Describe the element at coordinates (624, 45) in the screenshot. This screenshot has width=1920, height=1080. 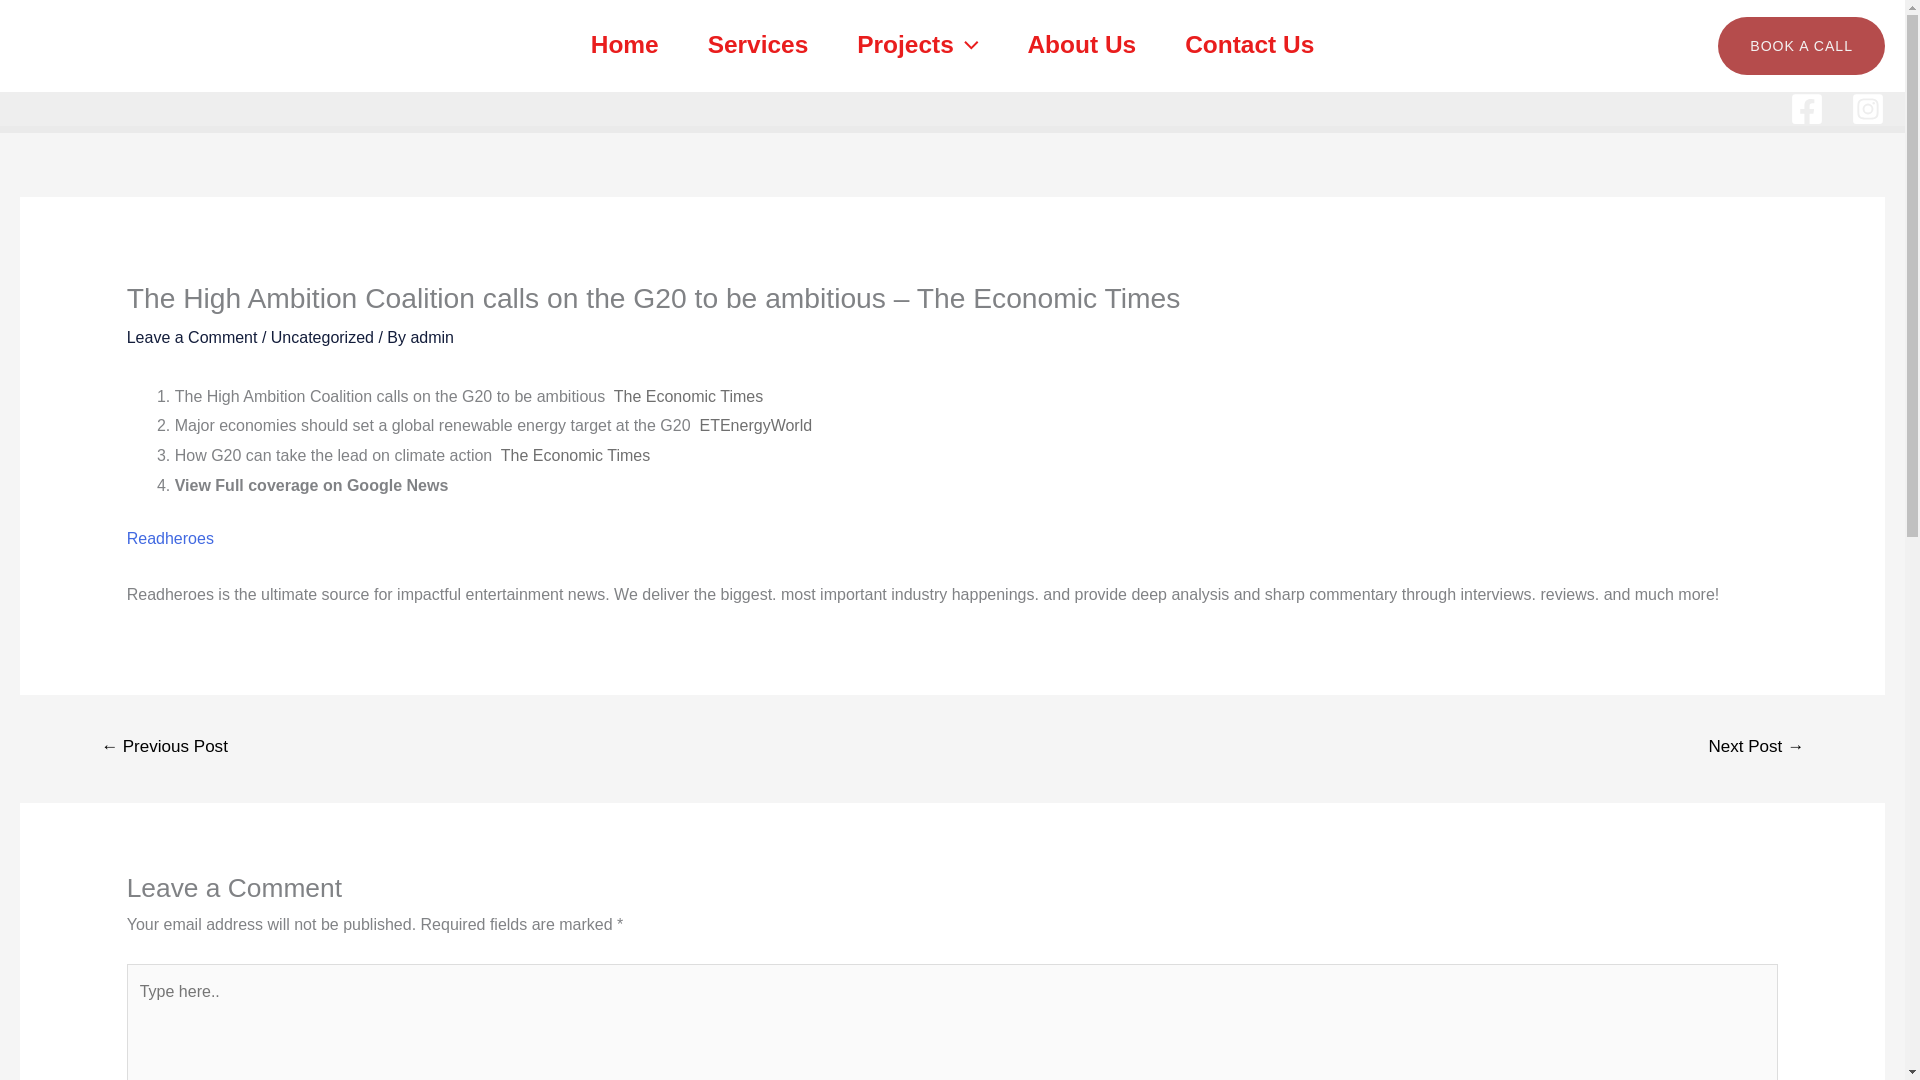
I see `Home` at that location.